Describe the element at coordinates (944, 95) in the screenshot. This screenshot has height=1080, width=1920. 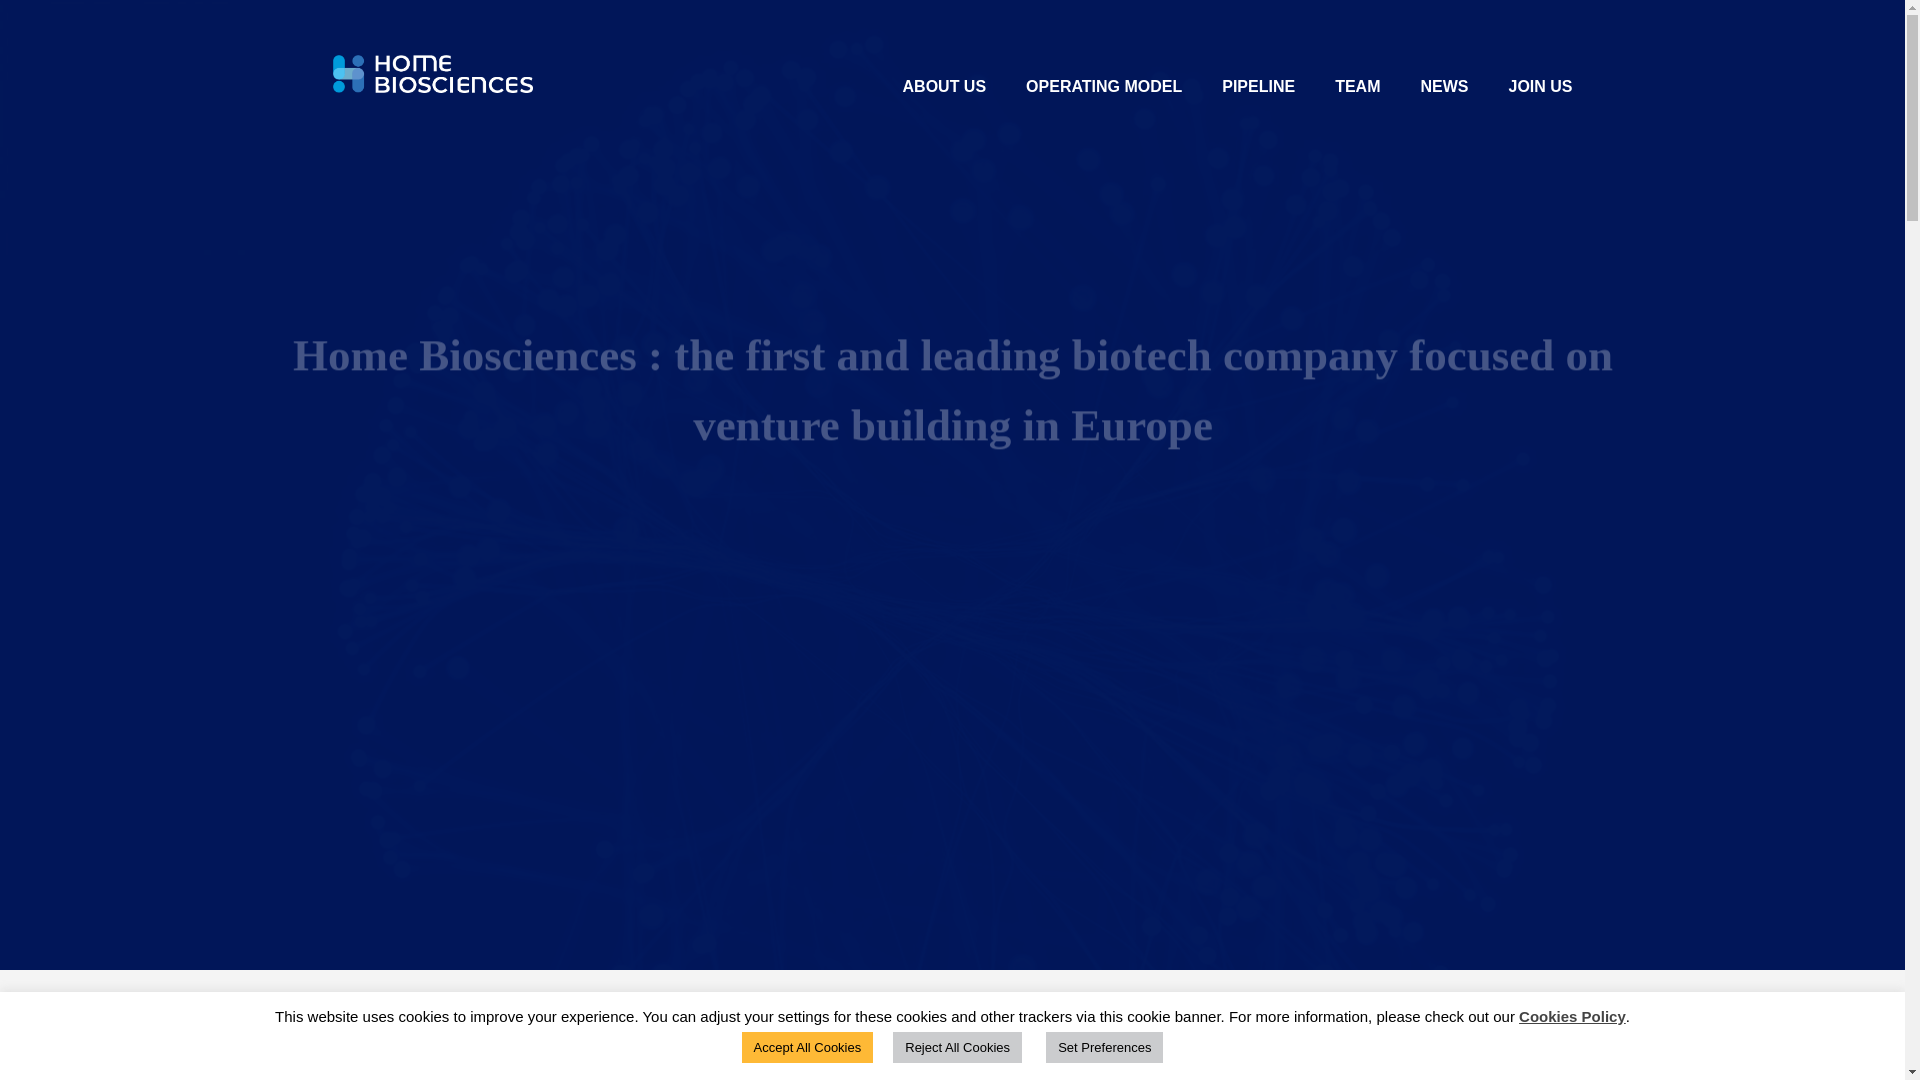
I see `ABOUT US` at that location.